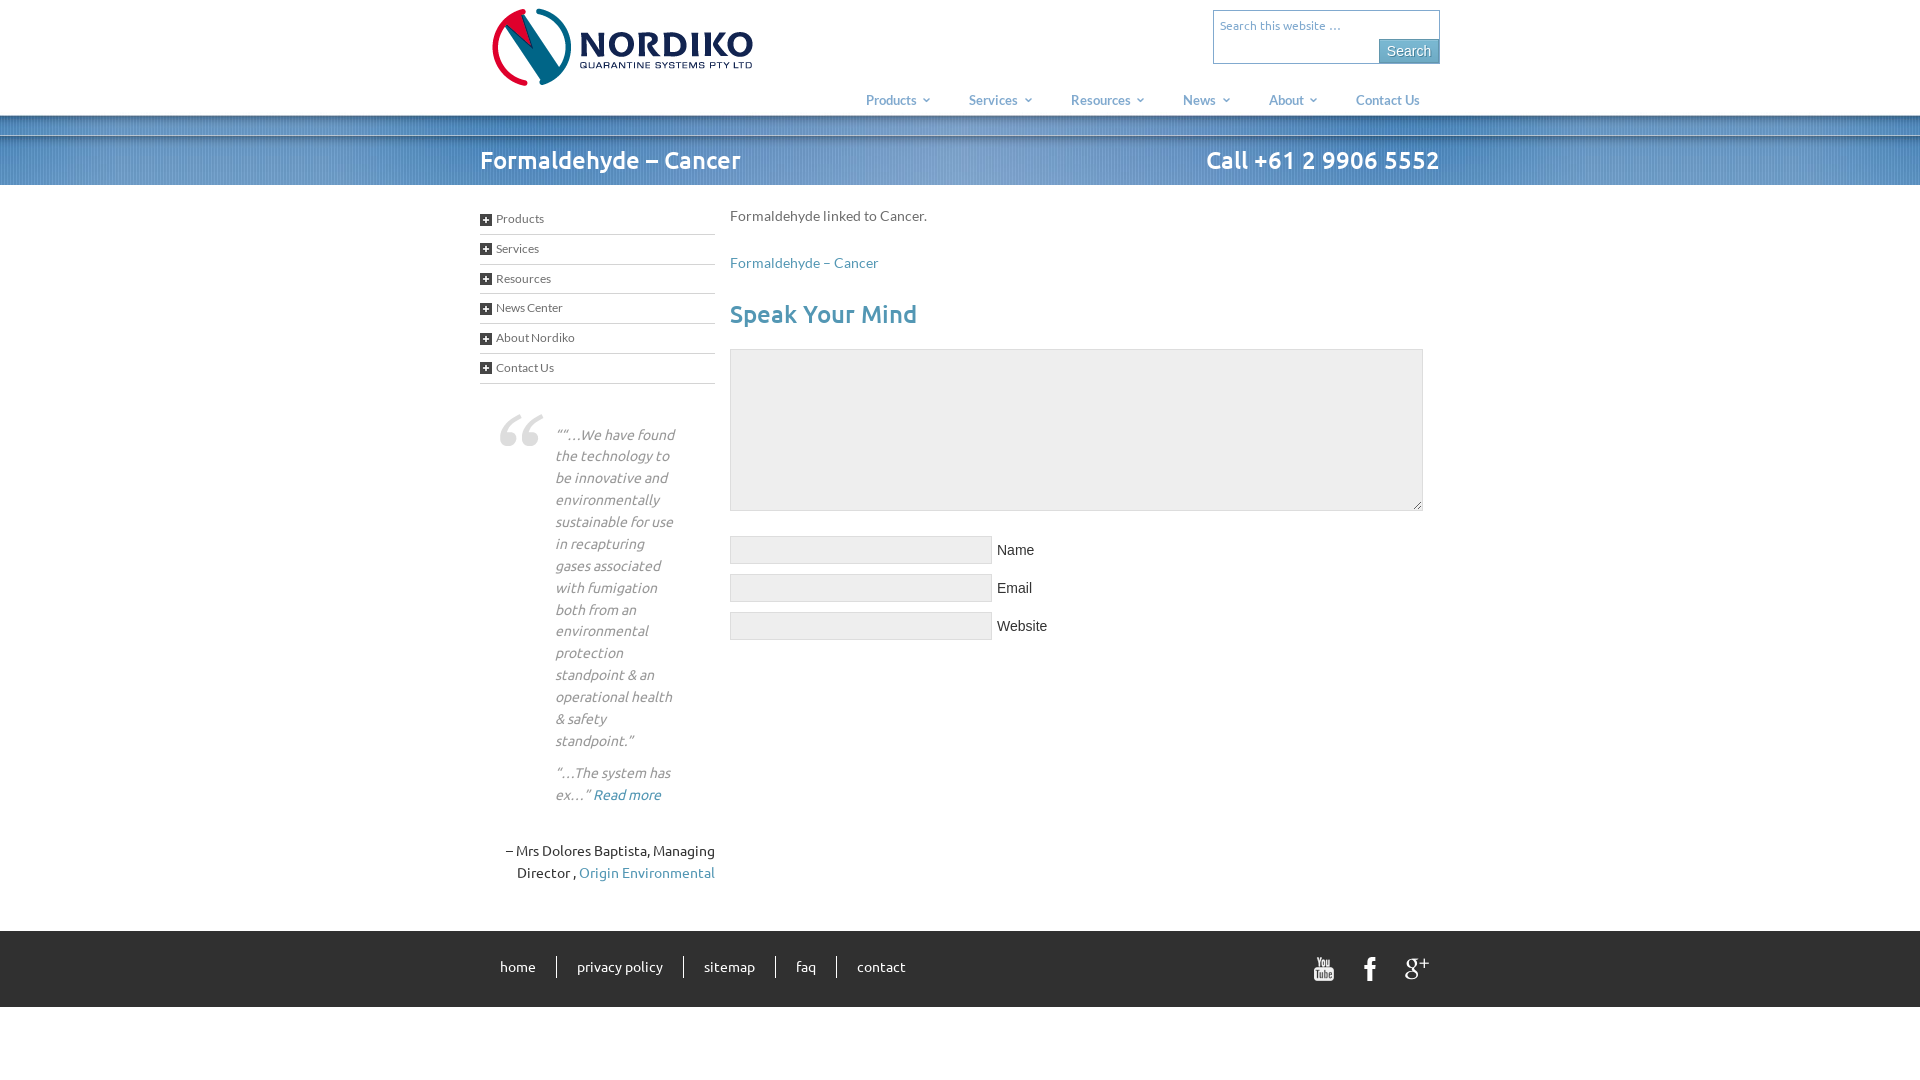  I want to click on sitemap, so click(730, 966).